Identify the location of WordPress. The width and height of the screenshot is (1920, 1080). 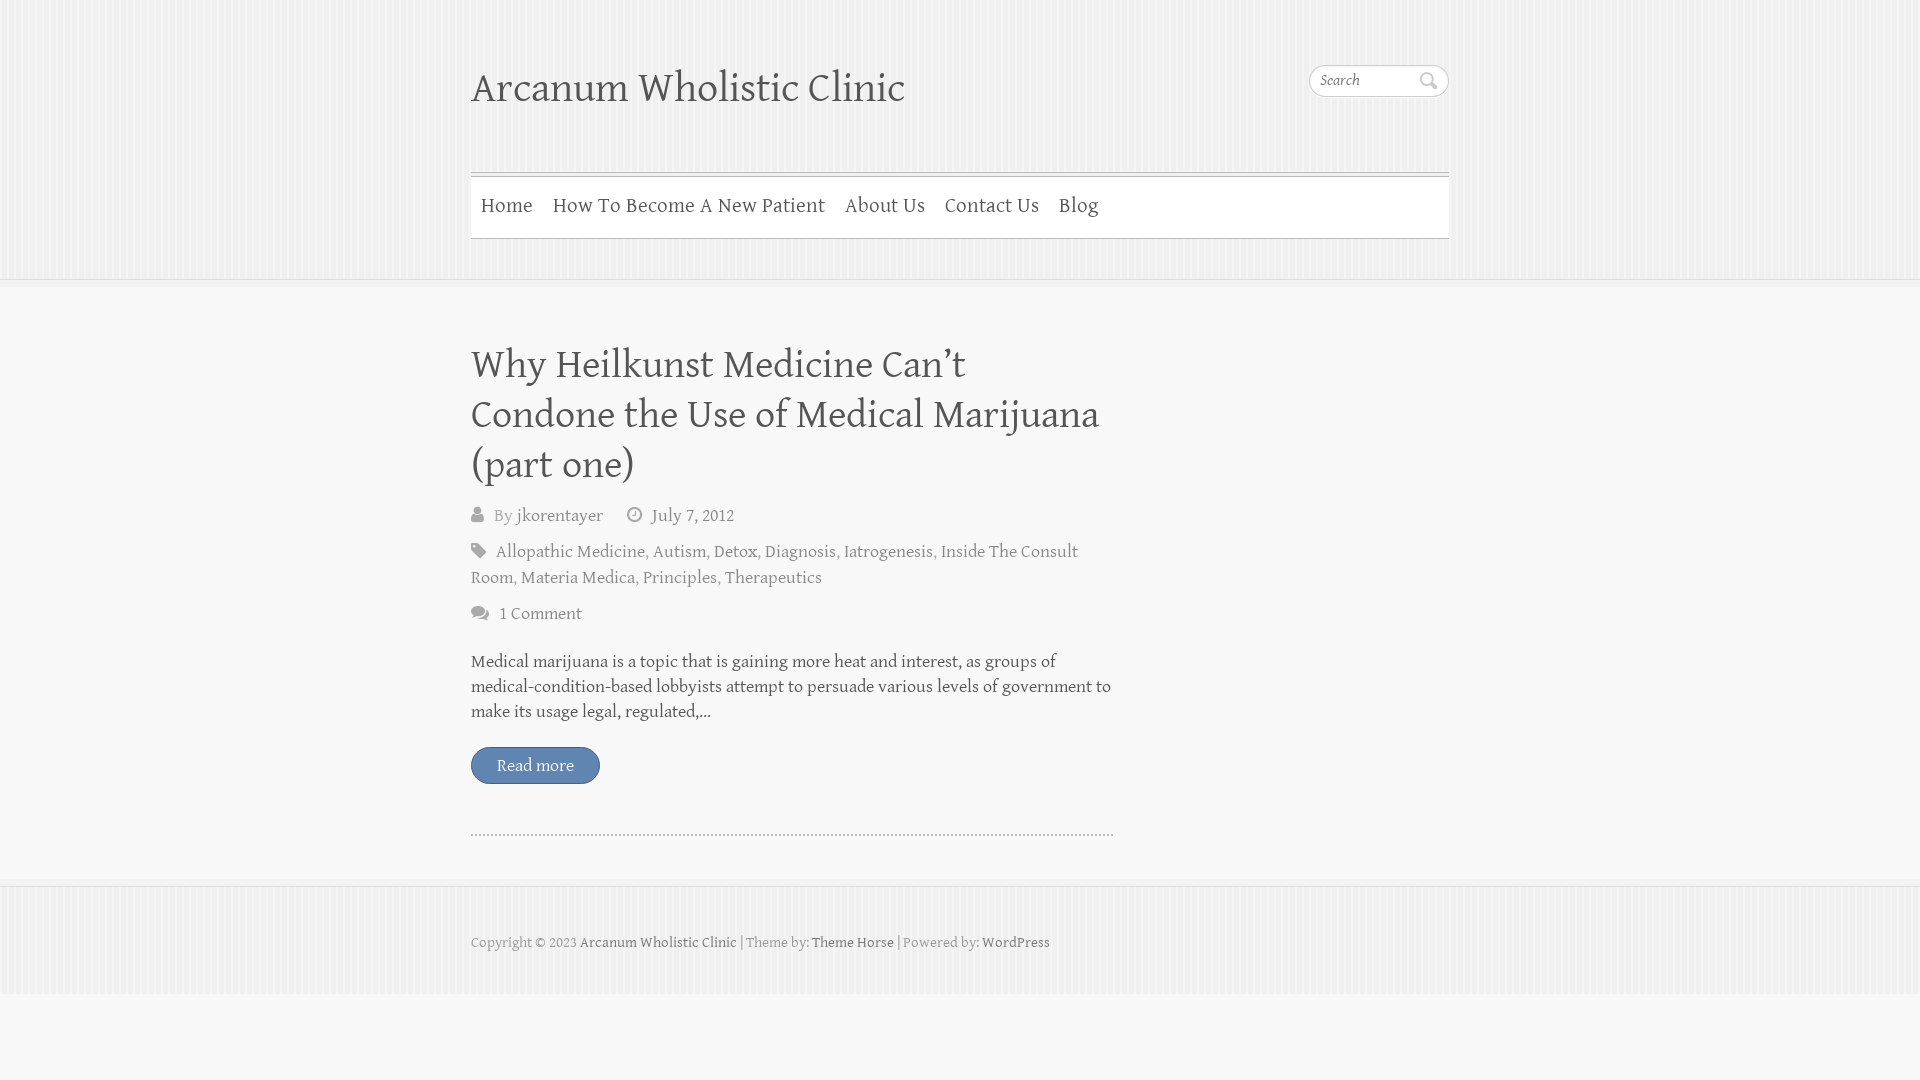
(1016, 942).